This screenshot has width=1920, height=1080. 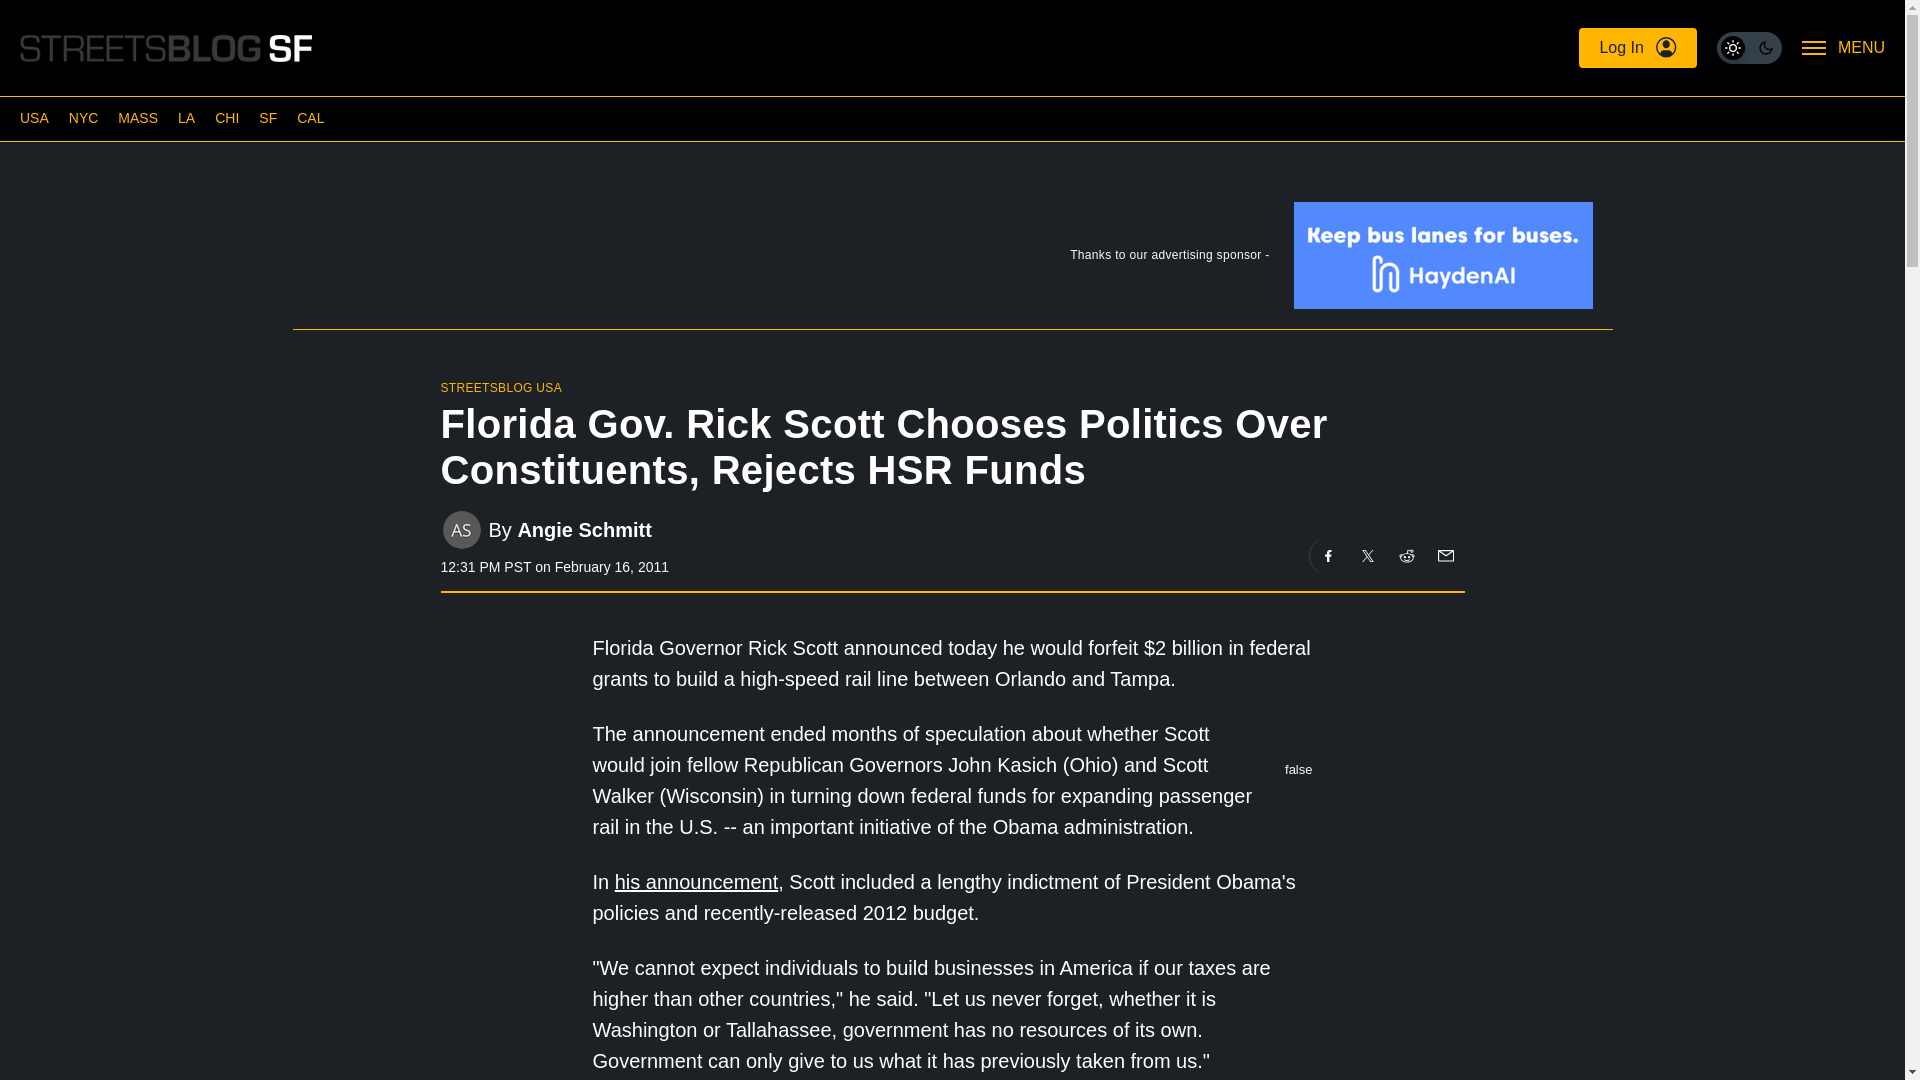 What do you see at coordinates (951, 259) in the screenshot?
I see `Thanks to our advertising sponsor -` at bounding box center [951, 259].